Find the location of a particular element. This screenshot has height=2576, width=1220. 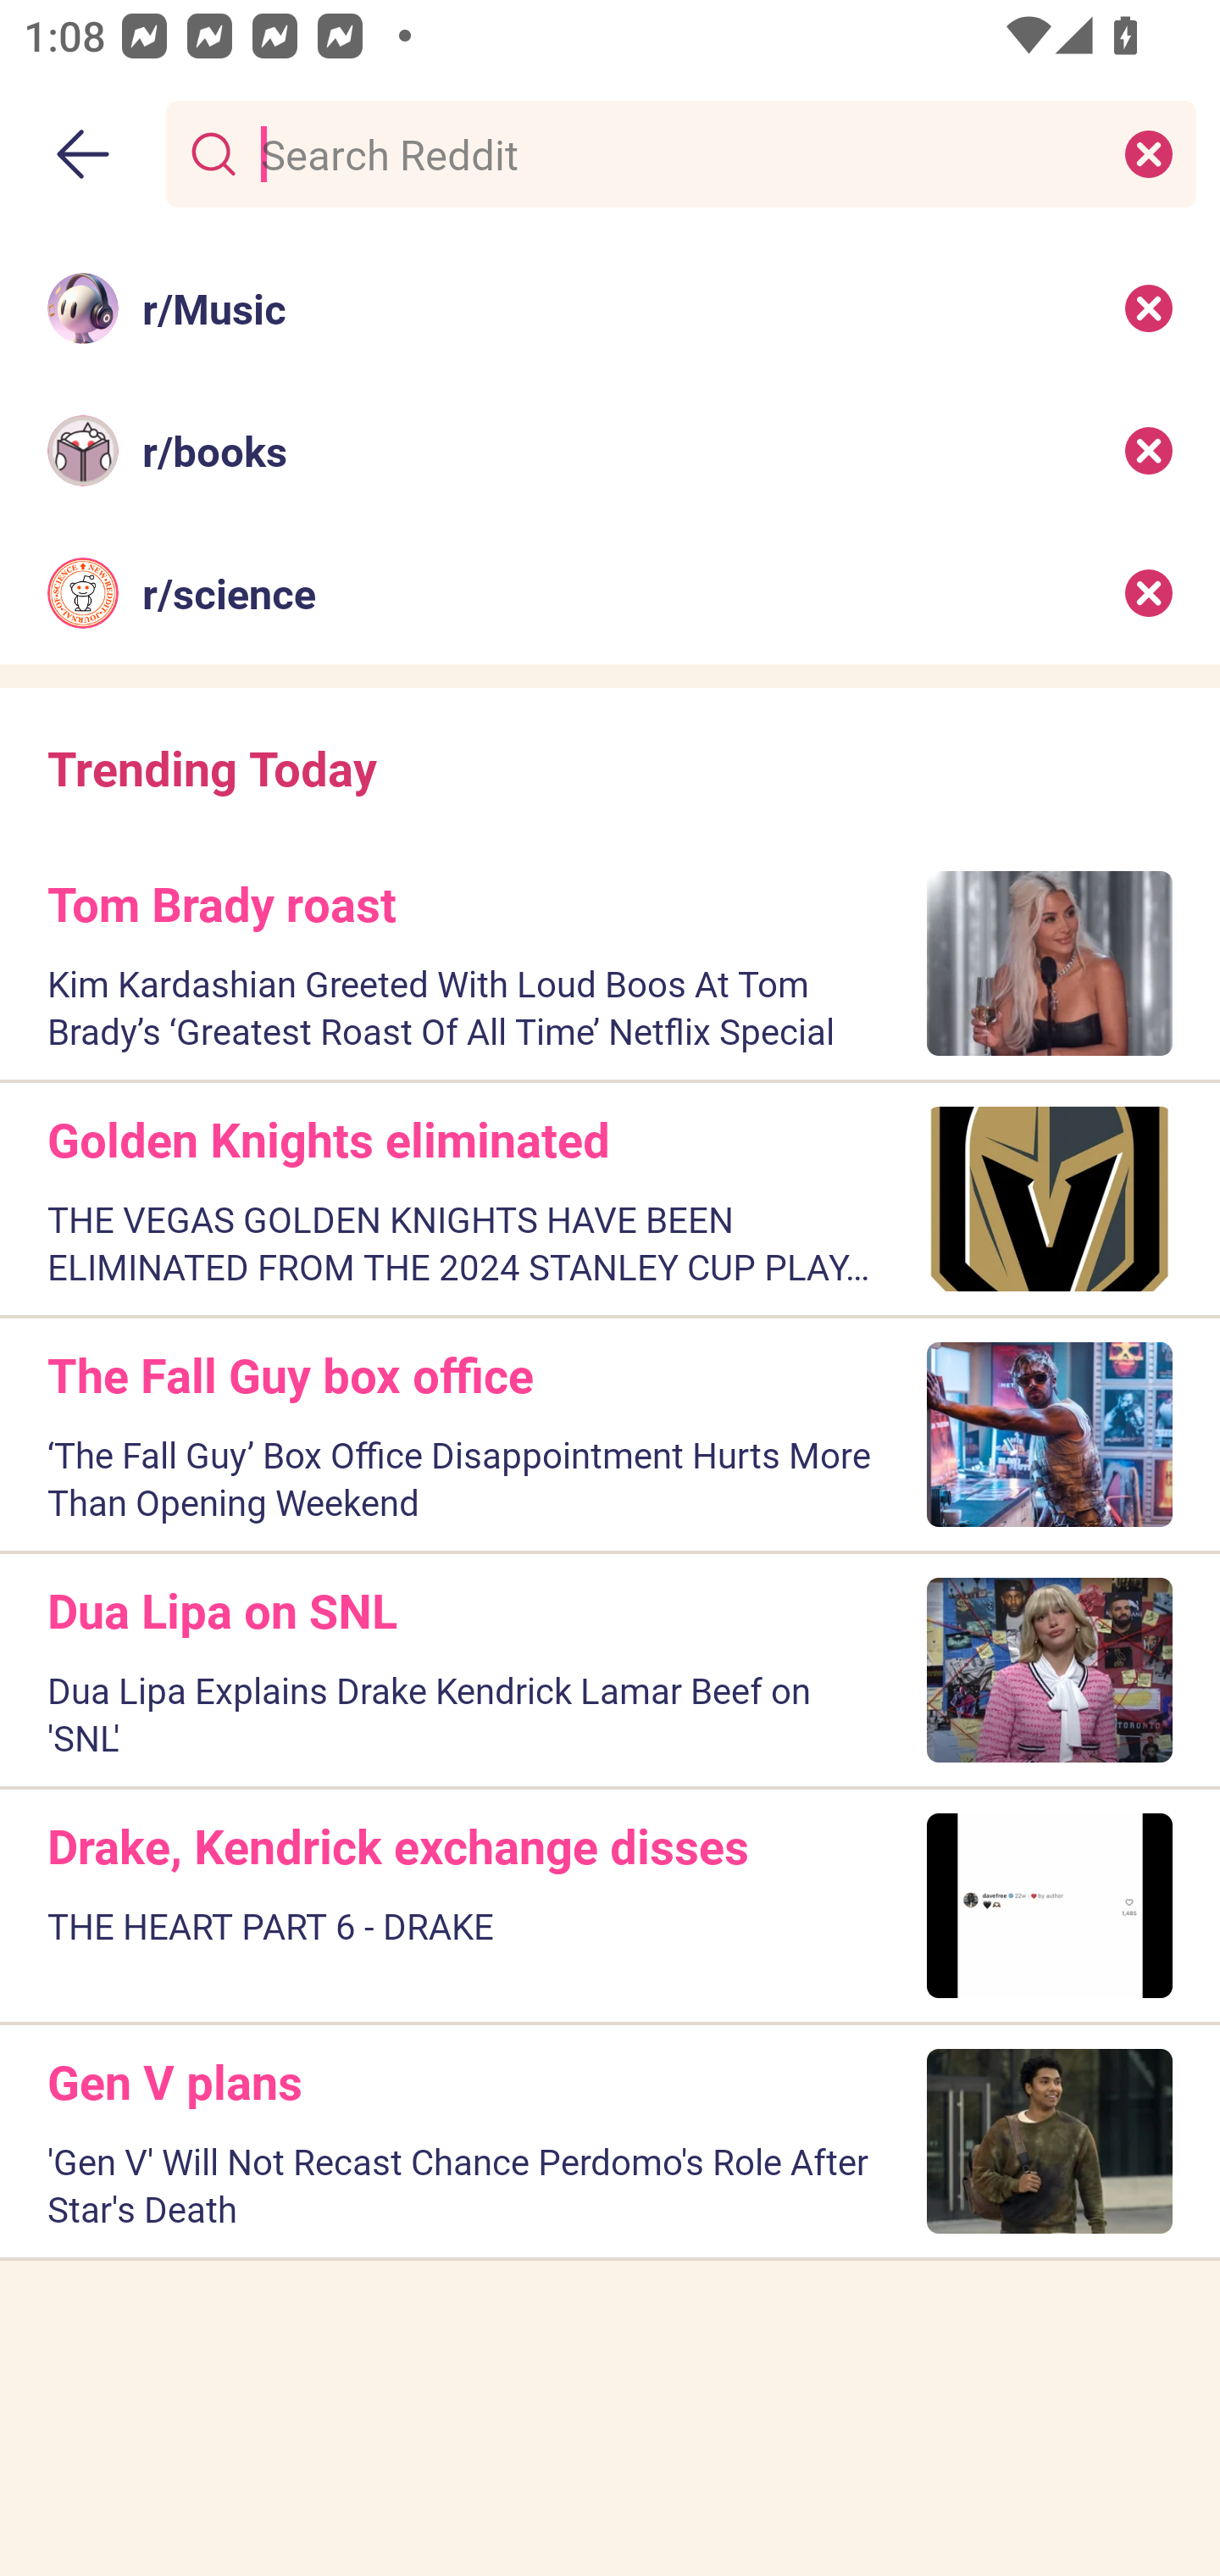

Back is located at coordinates (83, 154).